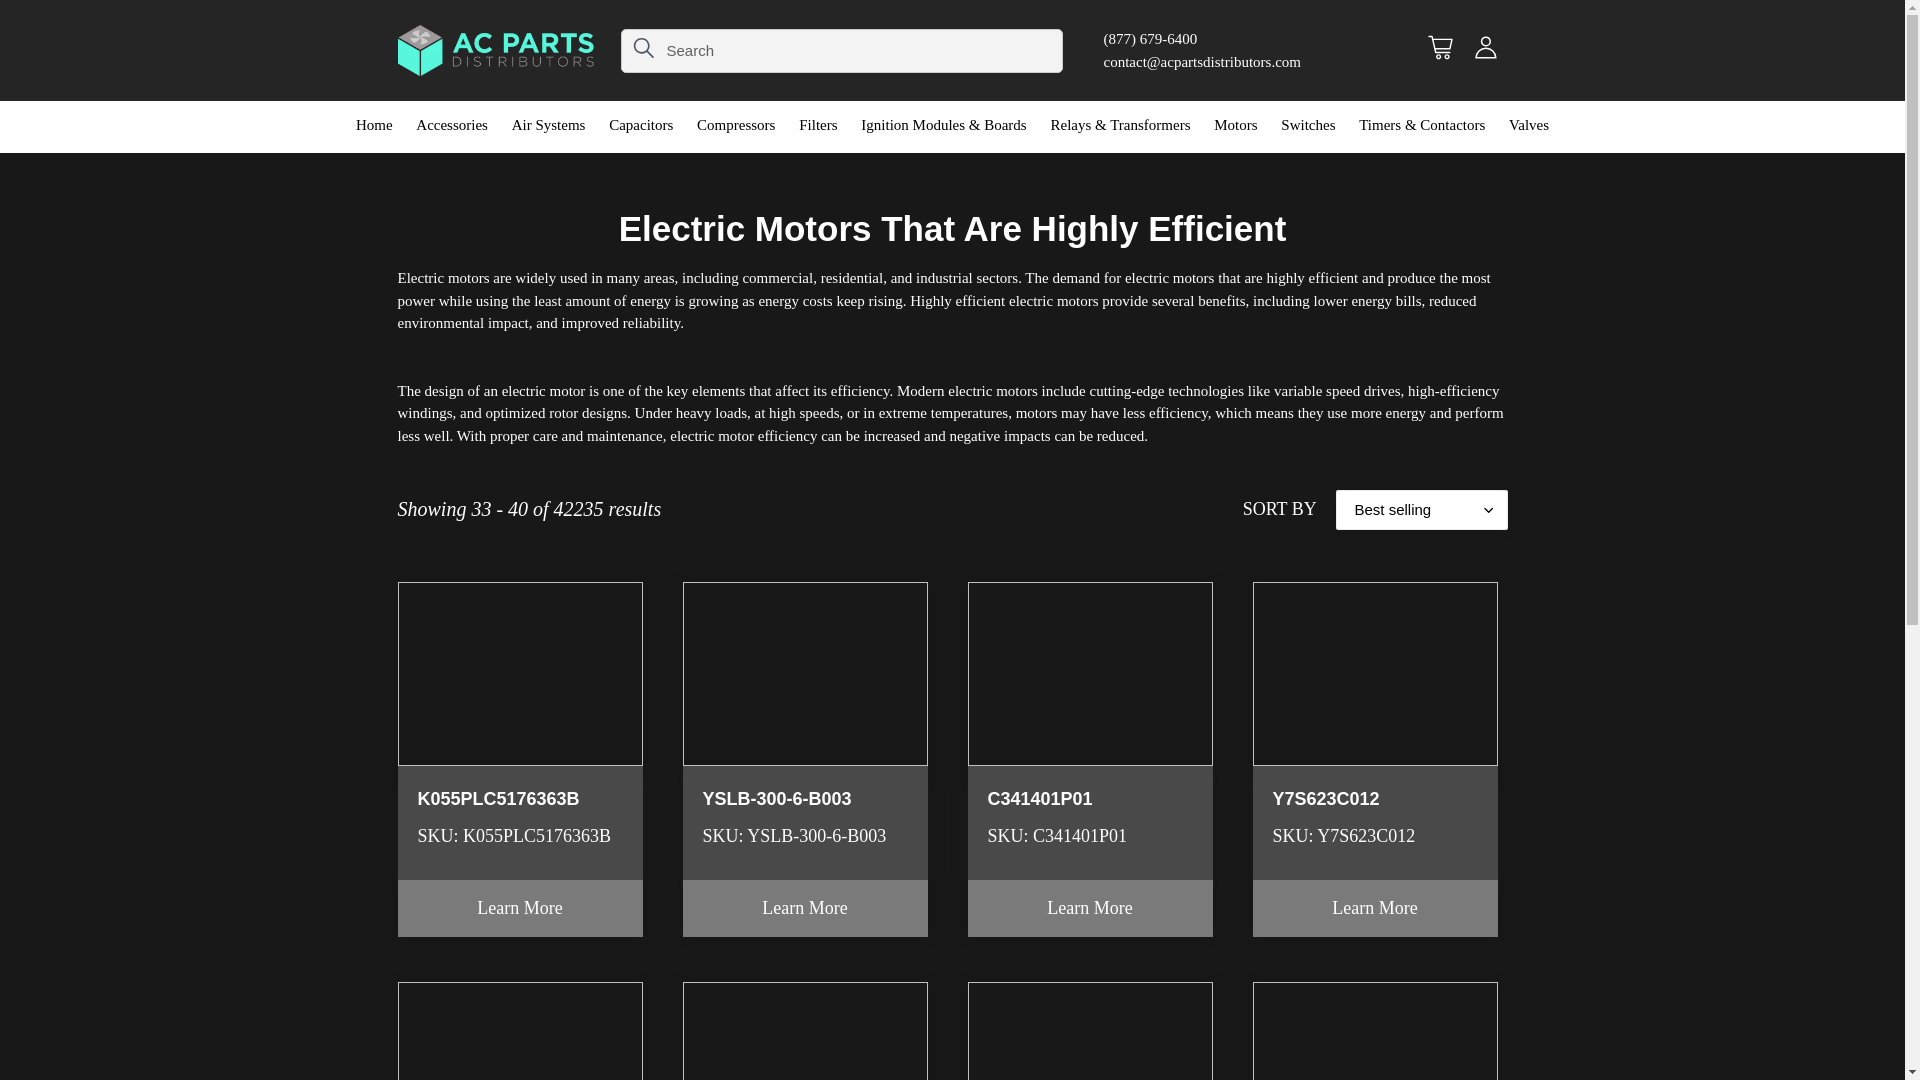 This screenshot has height=1080, width=1920. What do you see at coordinates (548, 127) in the screenshot?
I see `Air Systems` at bounding box center [548, 127].